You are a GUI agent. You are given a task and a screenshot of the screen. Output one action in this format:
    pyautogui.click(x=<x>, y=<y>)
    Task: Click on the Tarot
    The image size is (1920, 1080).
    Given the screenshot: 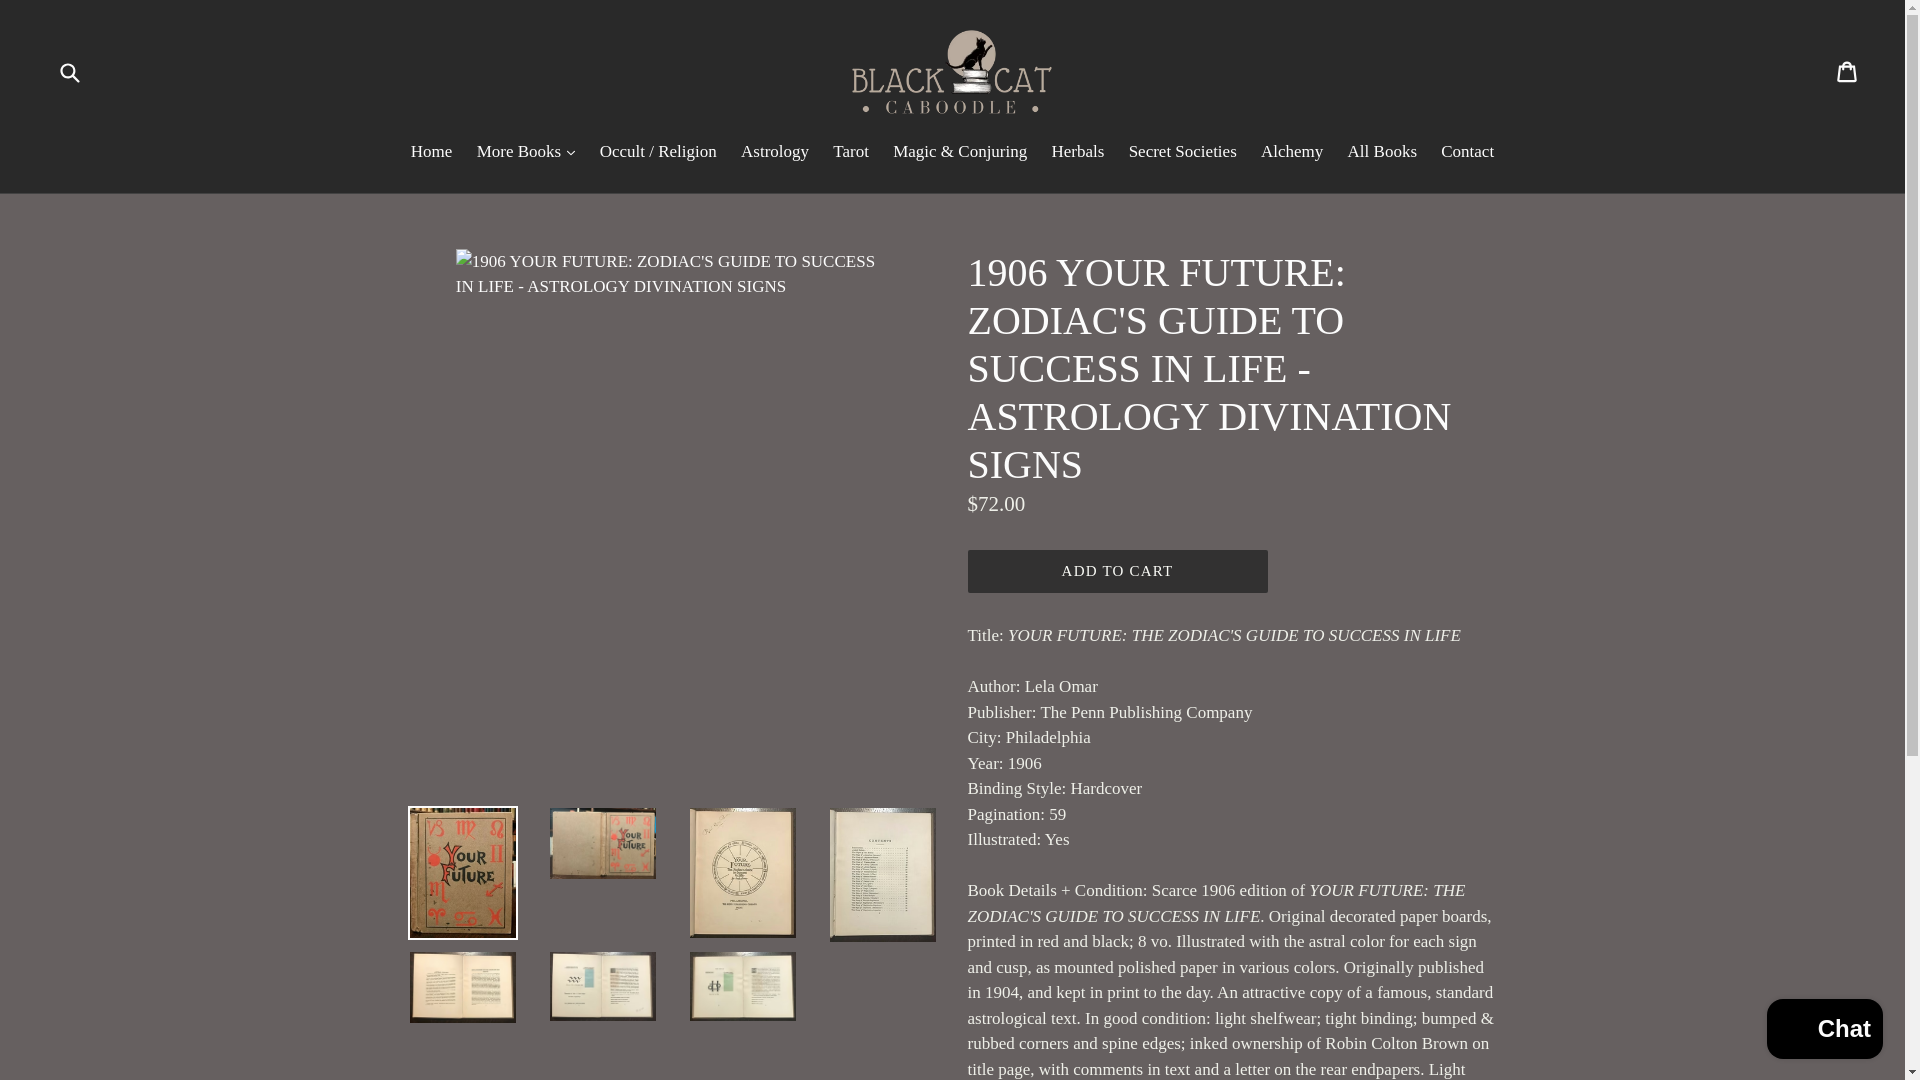 What is the action you would take?
    pyautogui.click(x=851, y=154)
    